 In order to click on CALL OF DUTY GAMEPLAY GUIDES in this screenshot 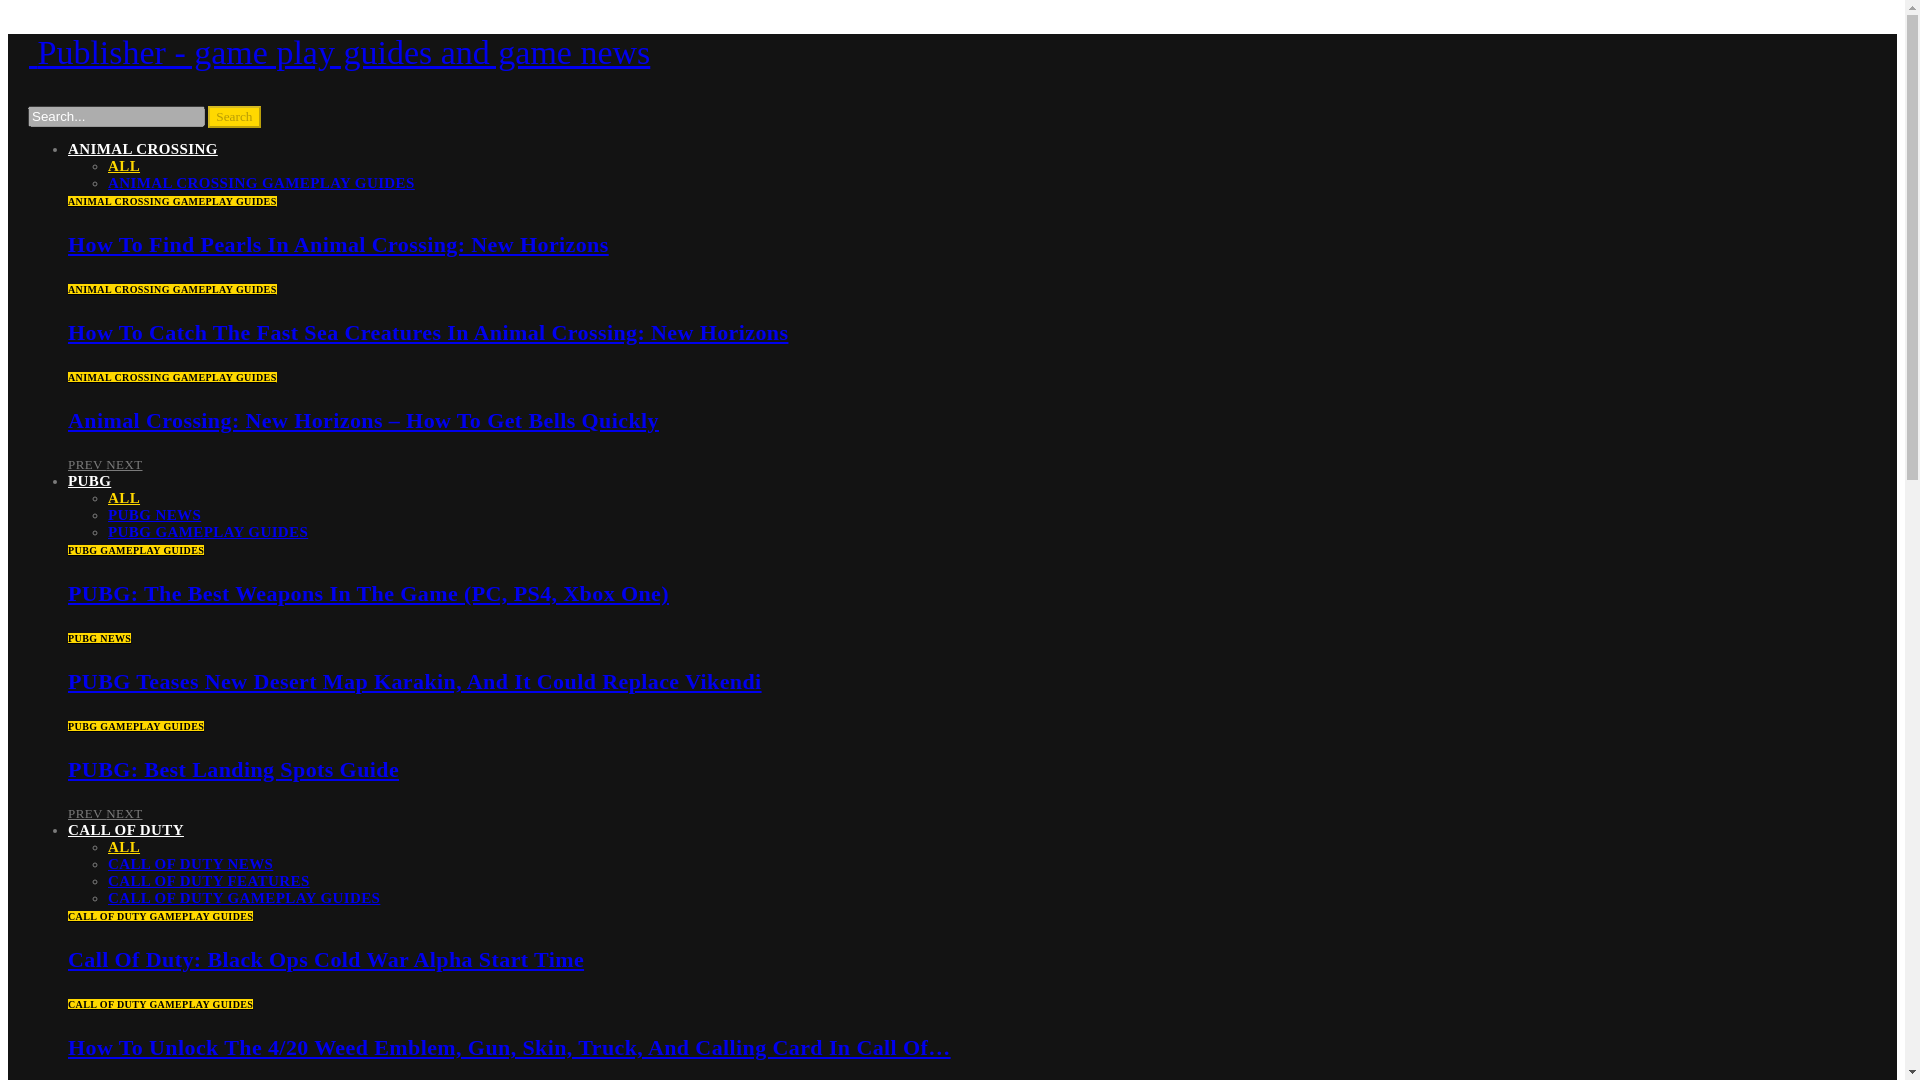, I will do `click(160, 916)`.